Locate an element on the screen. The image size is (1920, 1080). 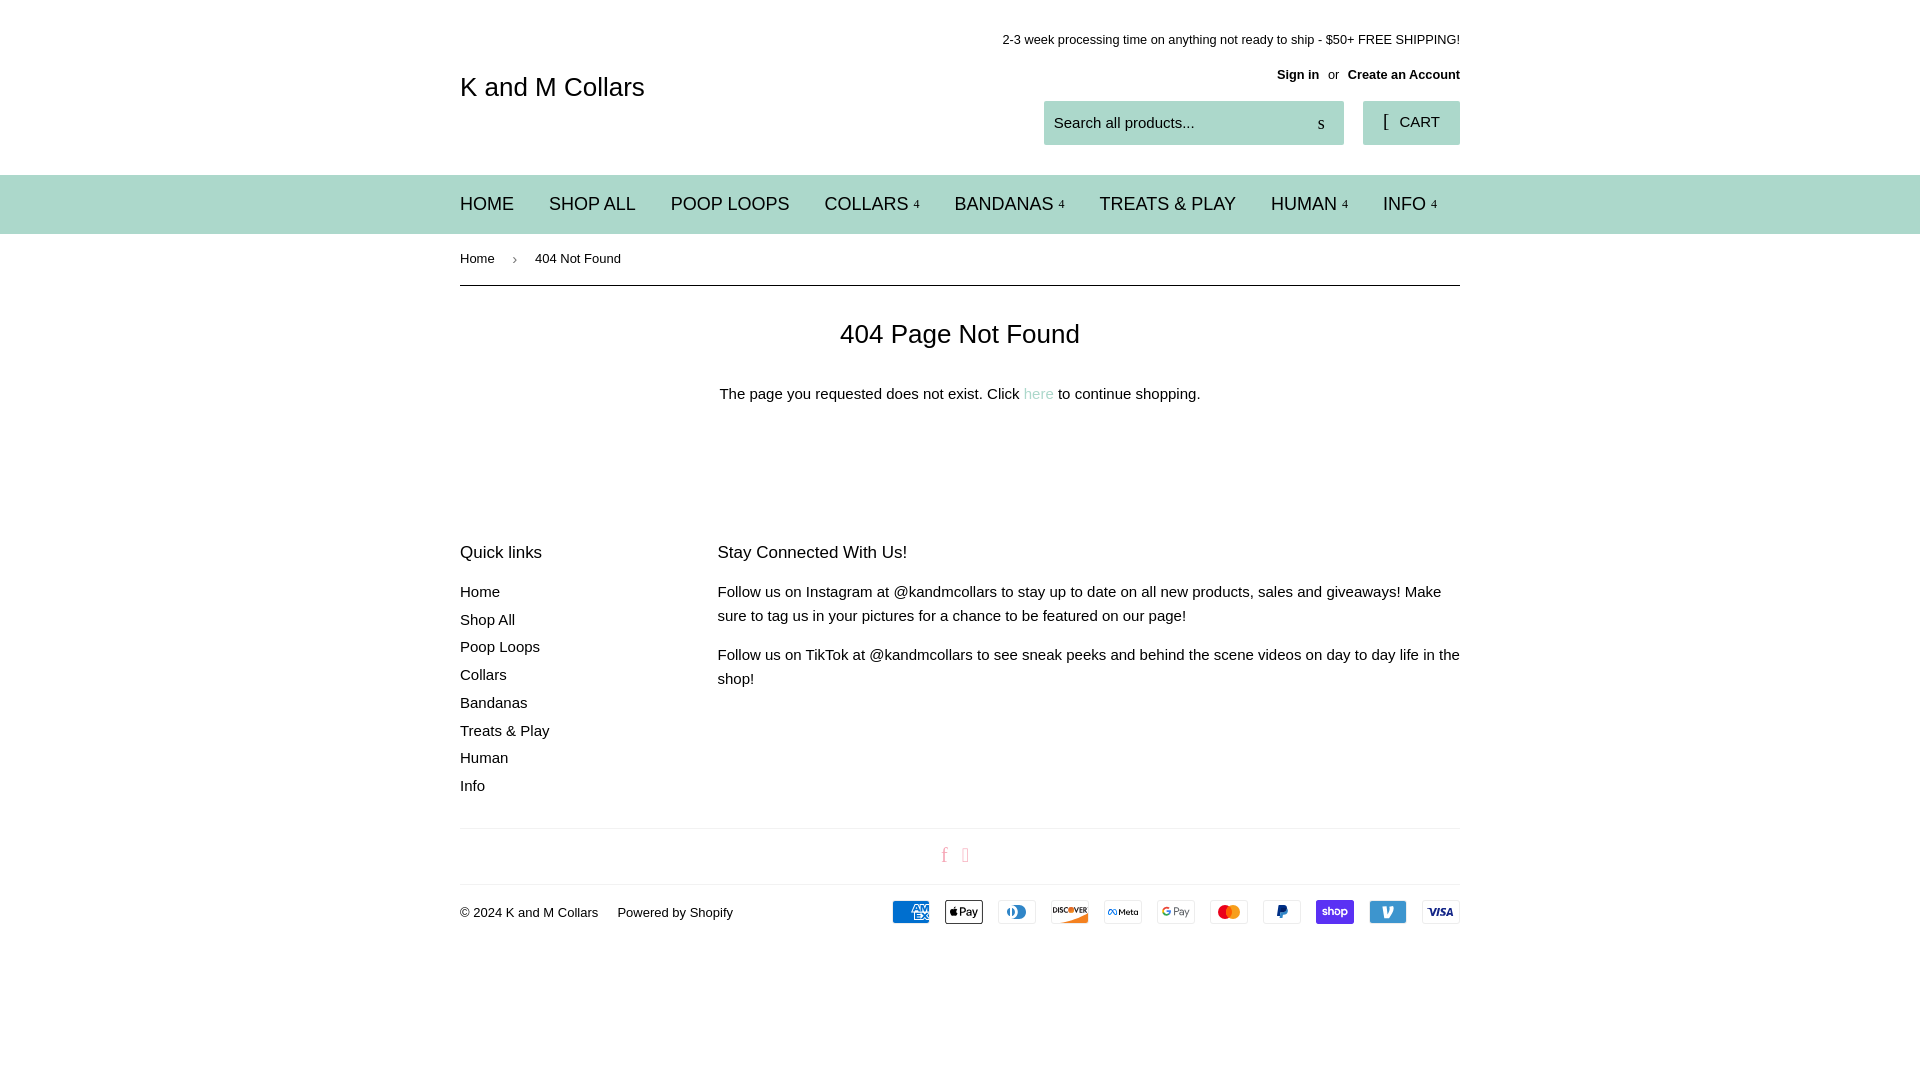
Mastercard is located at coordinates (1228, 912).